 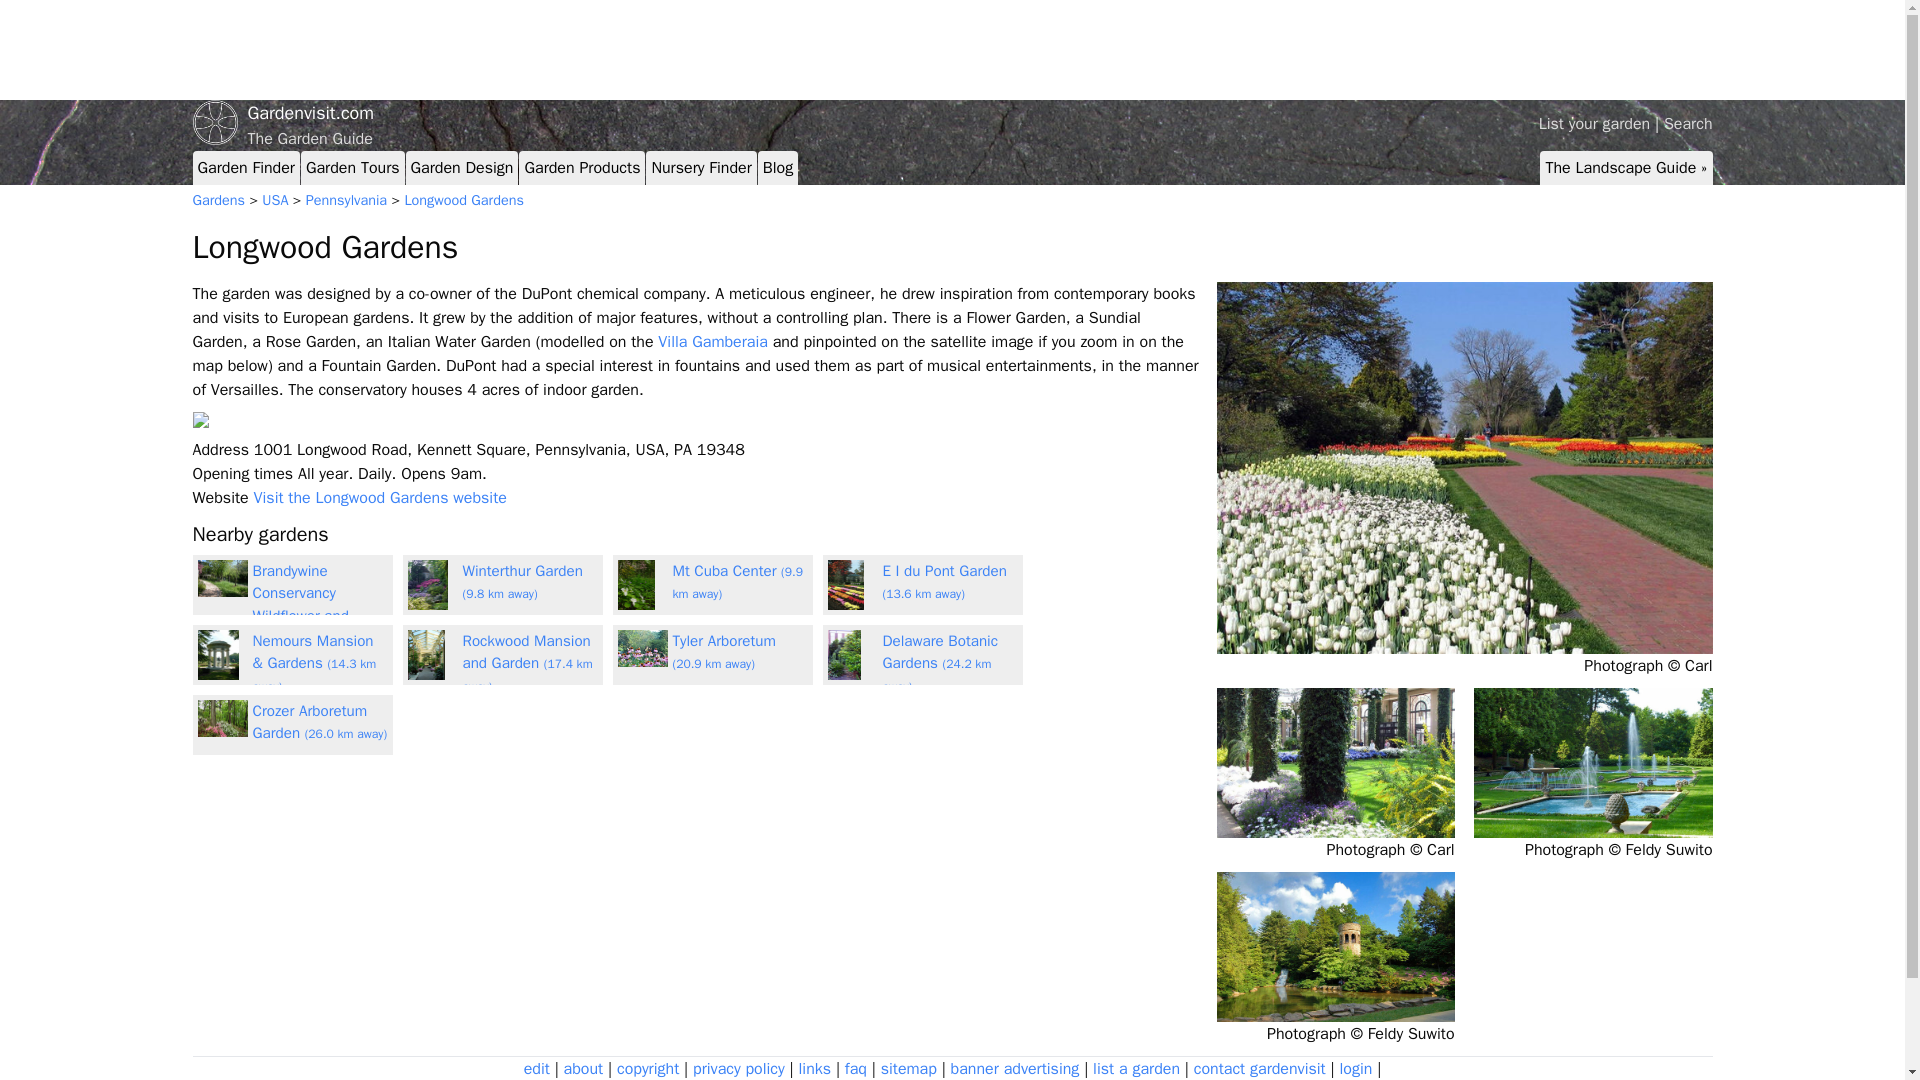 I want to click on Garden Tours, so click(x=352, y=168).